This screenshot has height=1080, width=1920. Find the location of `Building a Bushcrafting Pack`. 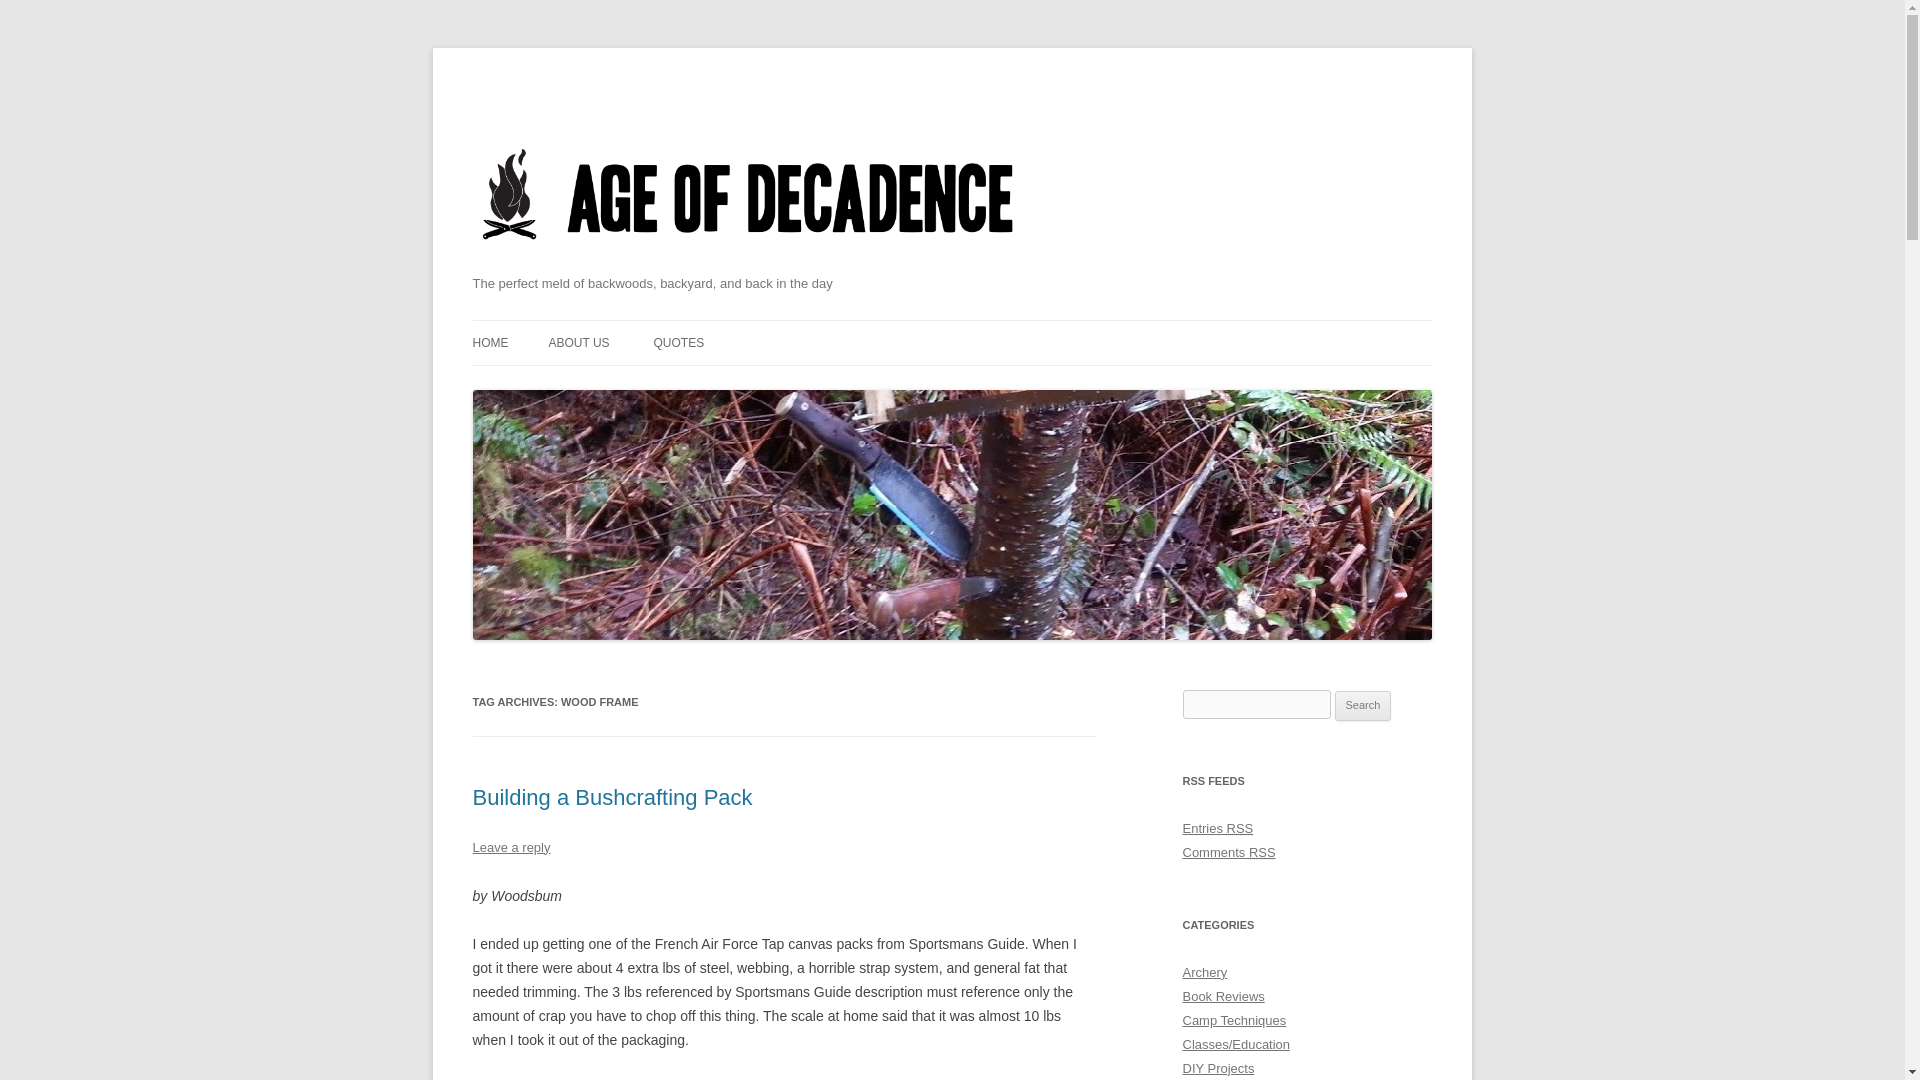

Building a Bushcrafting Pack is located at coordinates (612, 798).